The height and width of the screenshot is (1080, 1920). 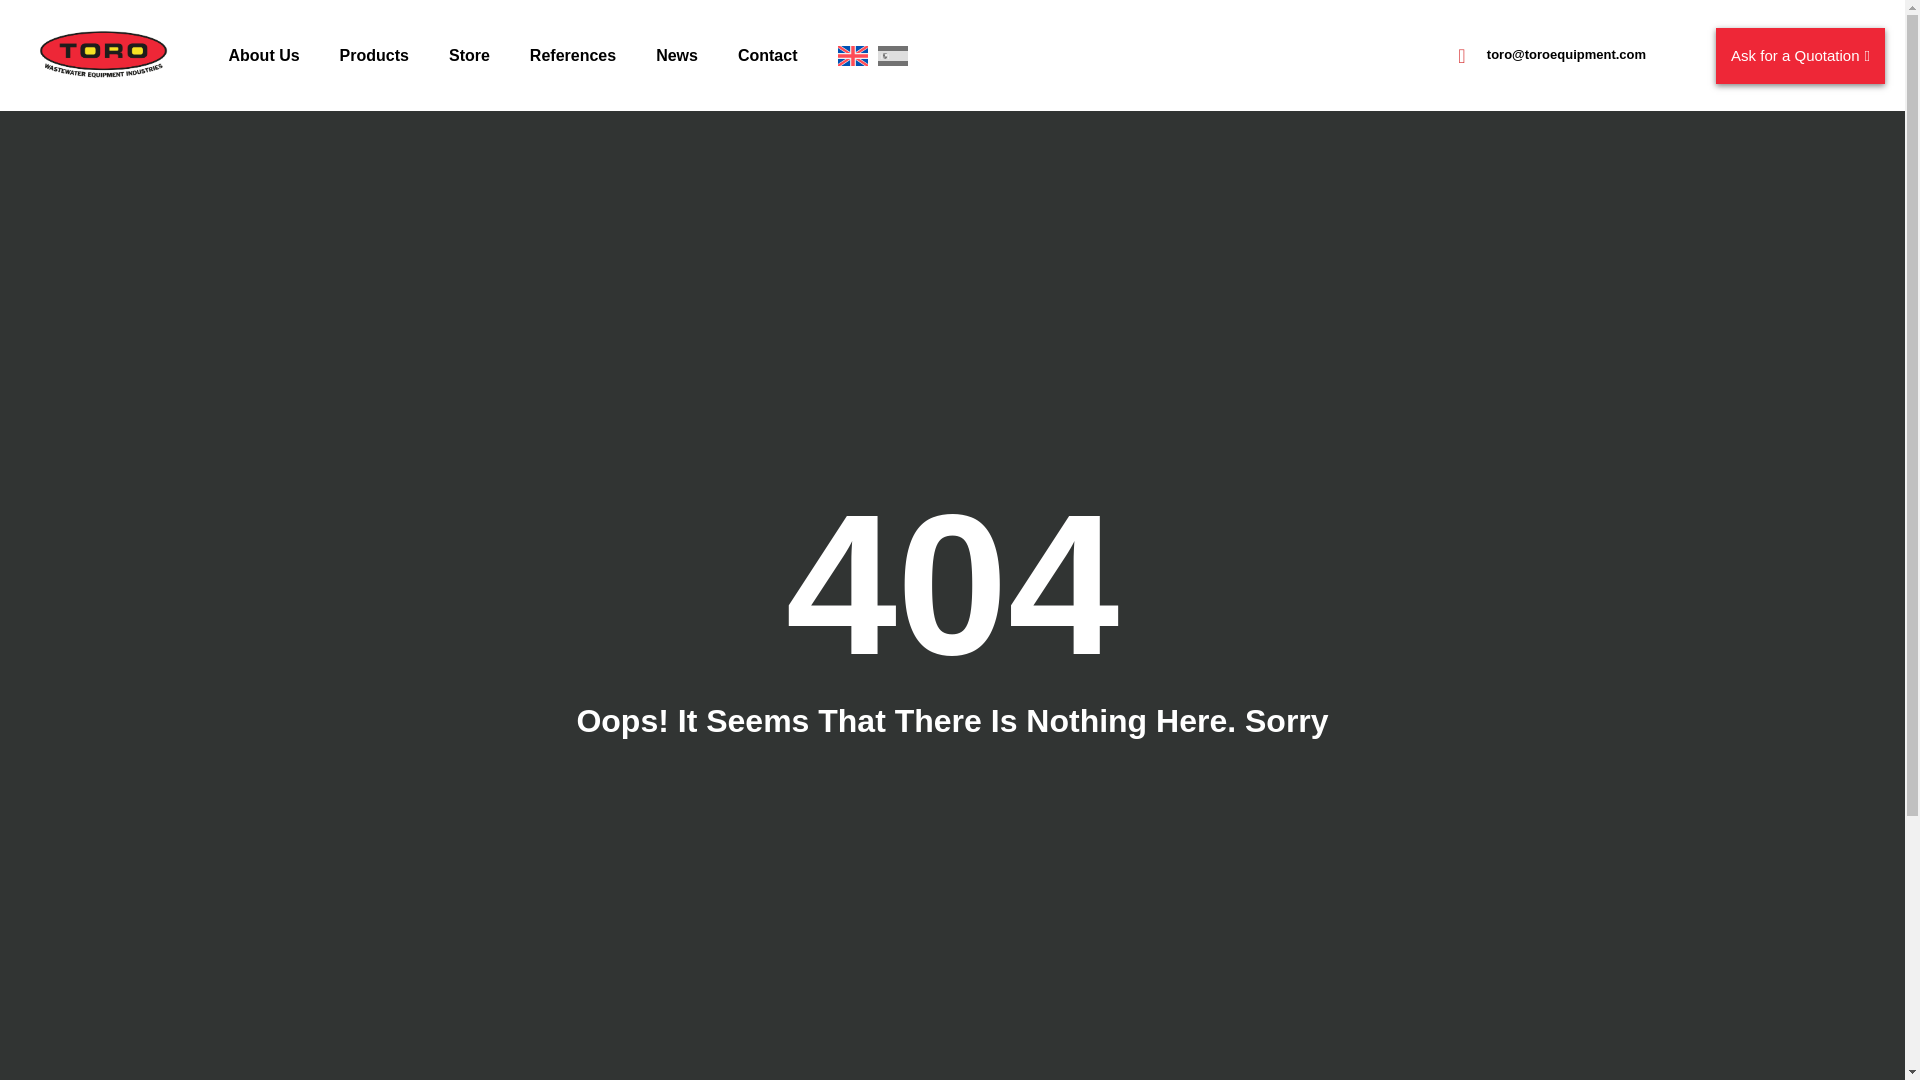 I want to click on Ask for a Quotation, so click(x=1800, y=56).